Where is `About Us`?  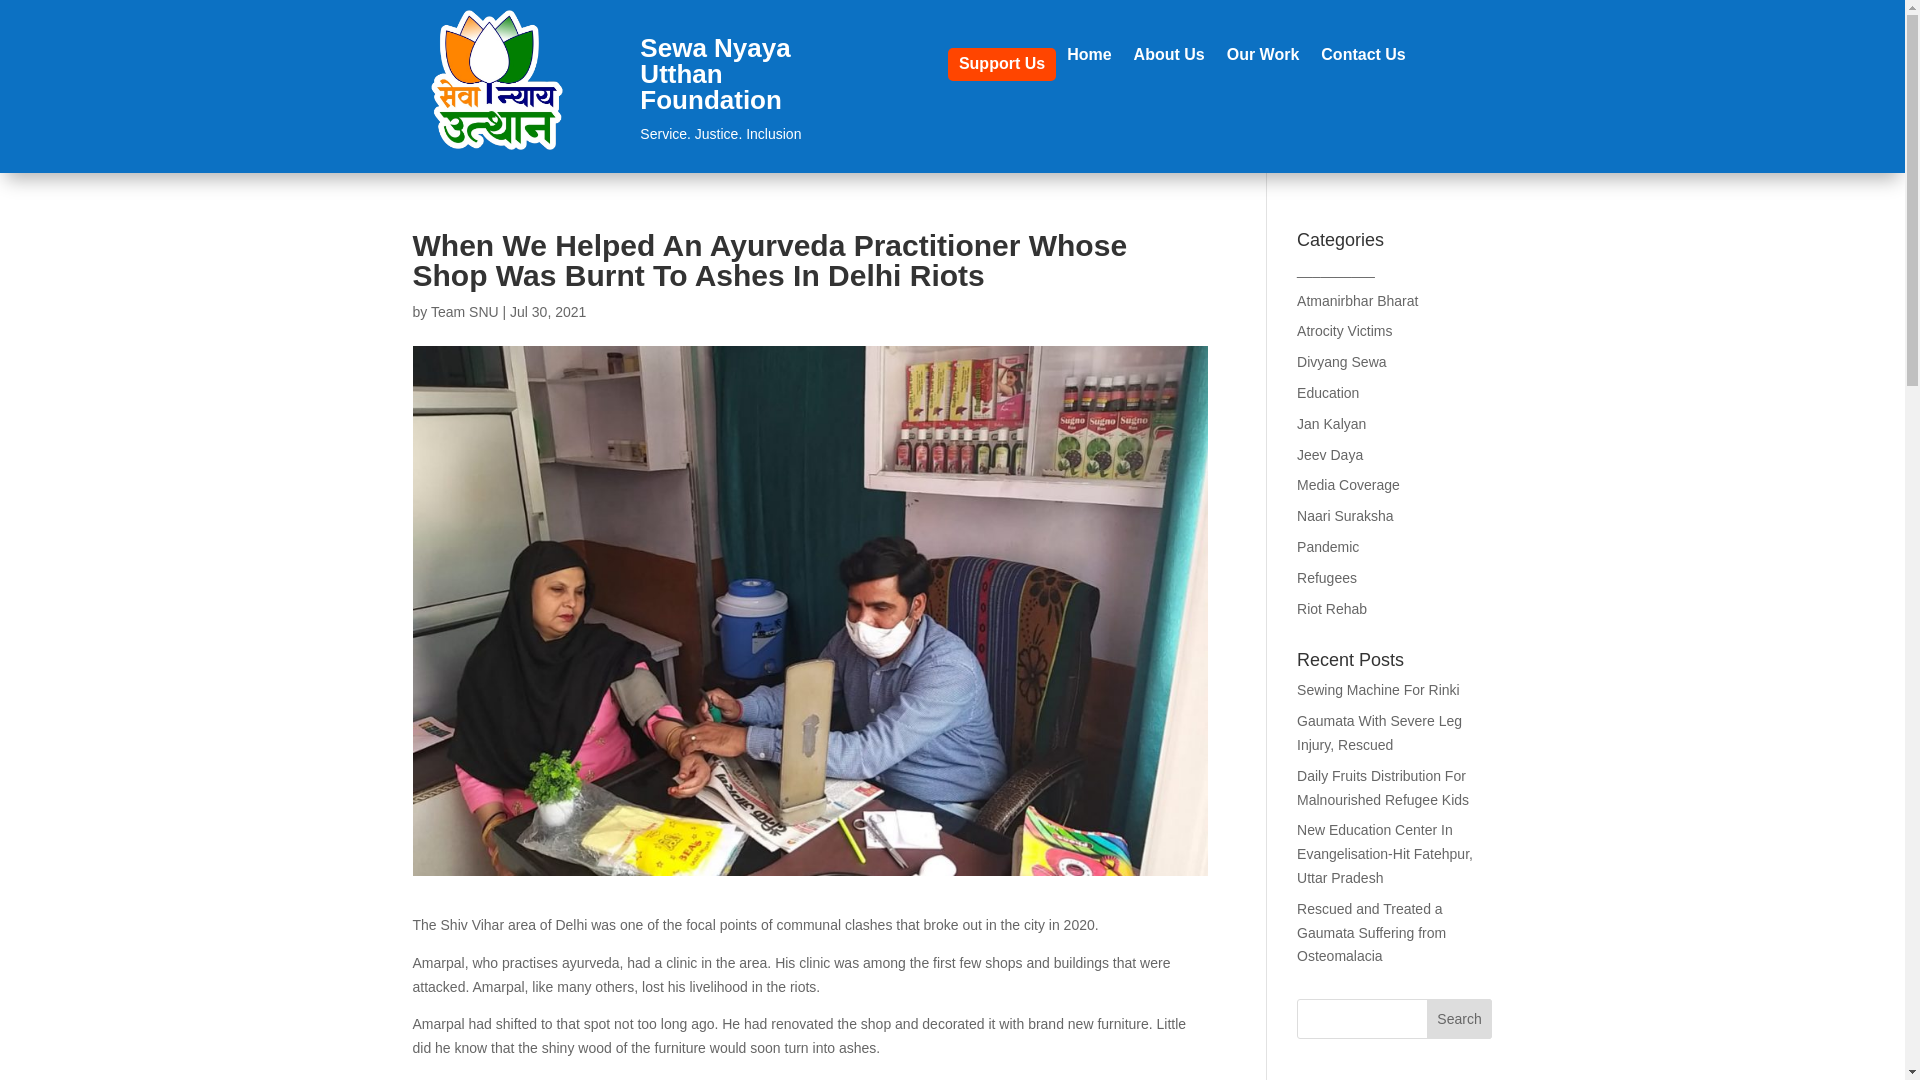
About Us is located at coordinates (1170, 64).